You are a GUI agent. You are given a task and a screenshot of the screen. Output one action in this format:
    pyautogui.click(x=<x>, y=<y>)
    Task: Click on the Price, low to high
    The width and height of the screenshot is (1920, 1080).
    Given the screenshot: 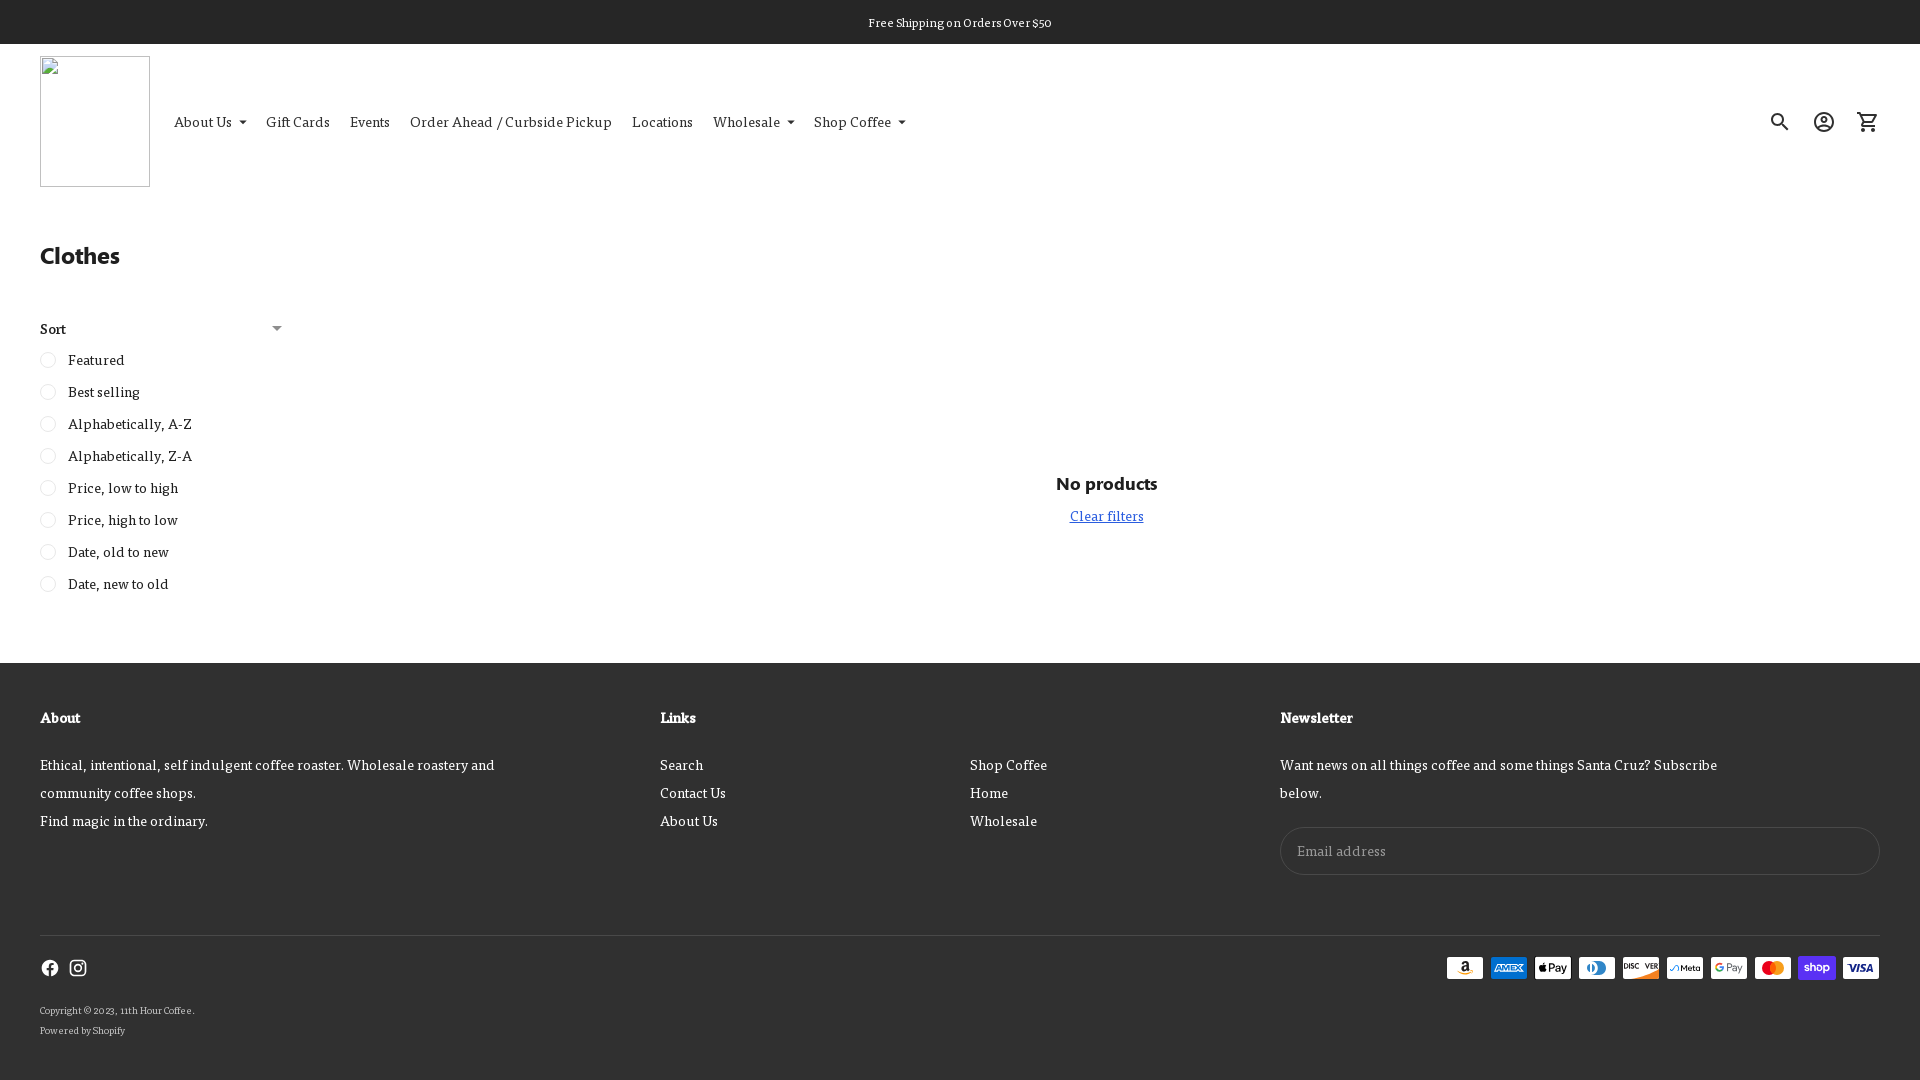 What is the action you would take?
    pyautogui.click(x=160, y=488)
    